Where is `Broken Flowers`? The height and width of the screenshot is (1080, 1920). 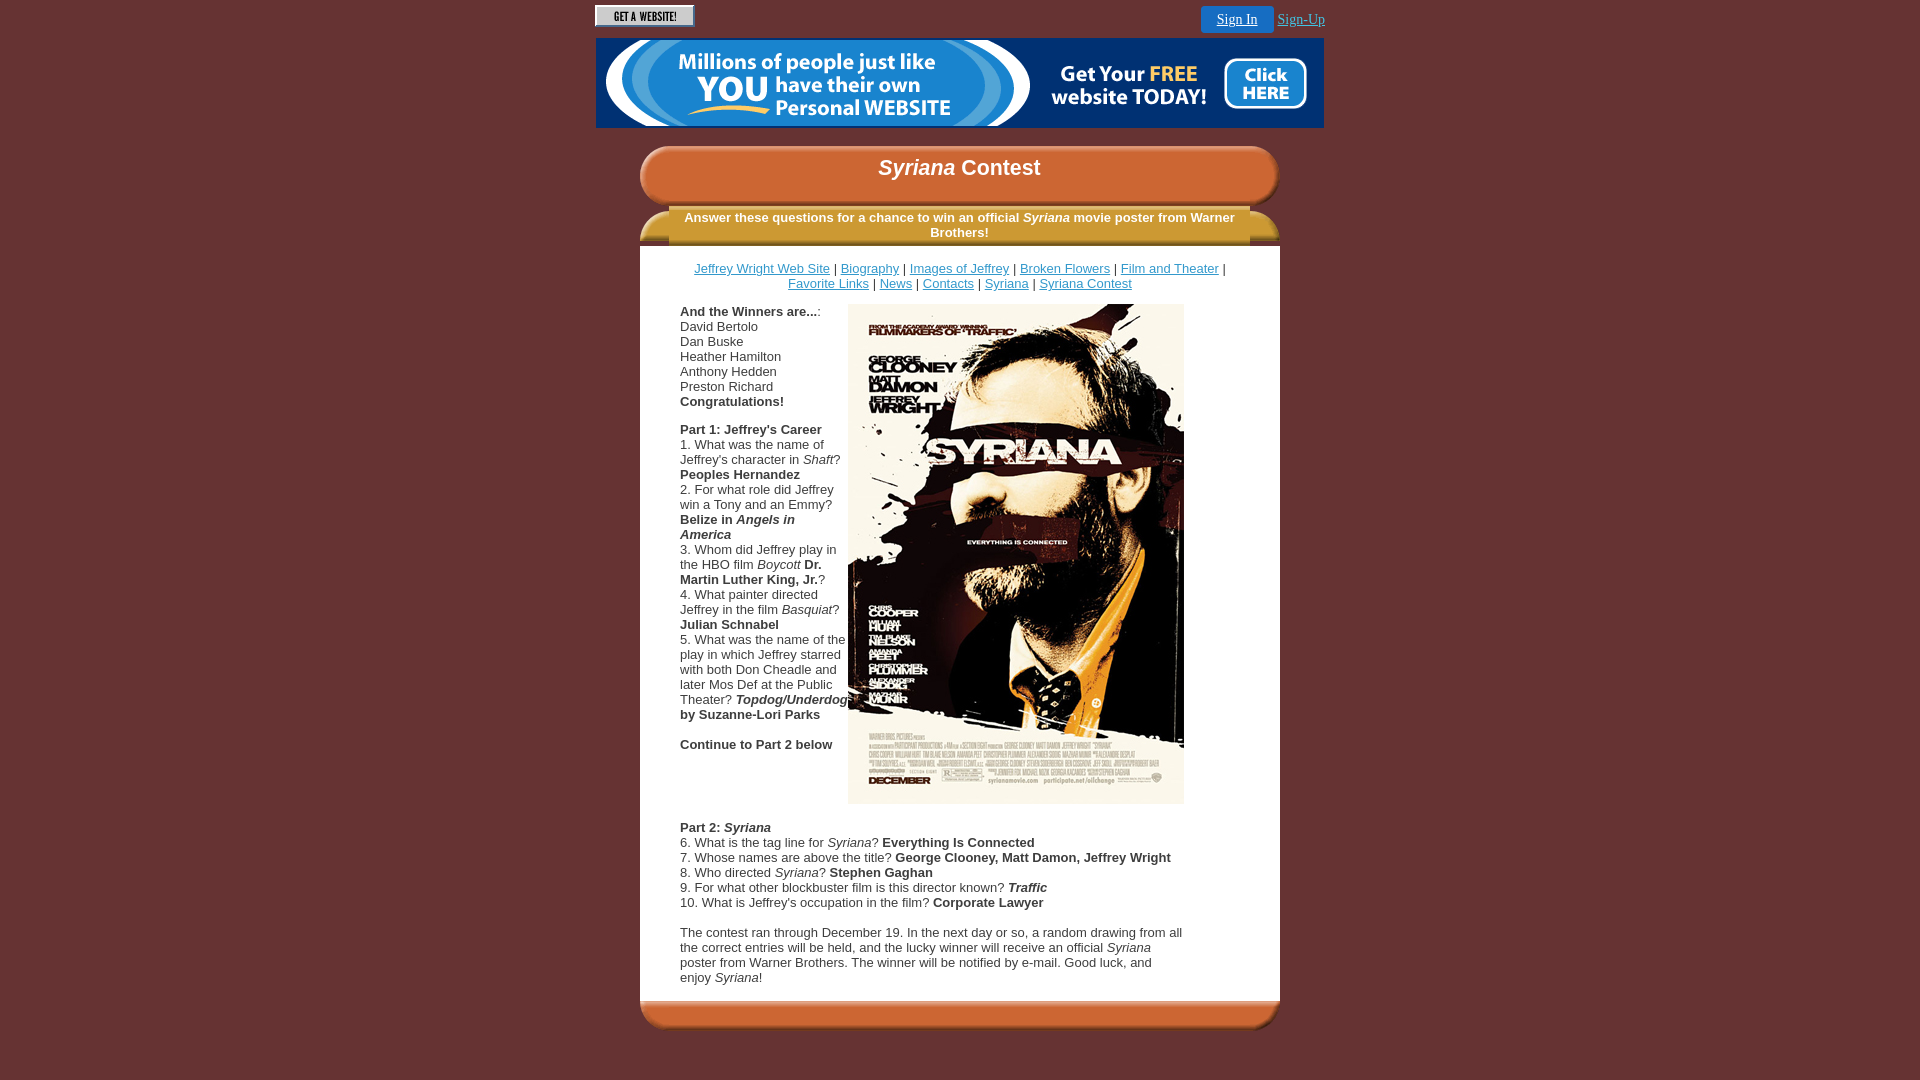 Broken Flowers is located at coordinates (1065, 268).